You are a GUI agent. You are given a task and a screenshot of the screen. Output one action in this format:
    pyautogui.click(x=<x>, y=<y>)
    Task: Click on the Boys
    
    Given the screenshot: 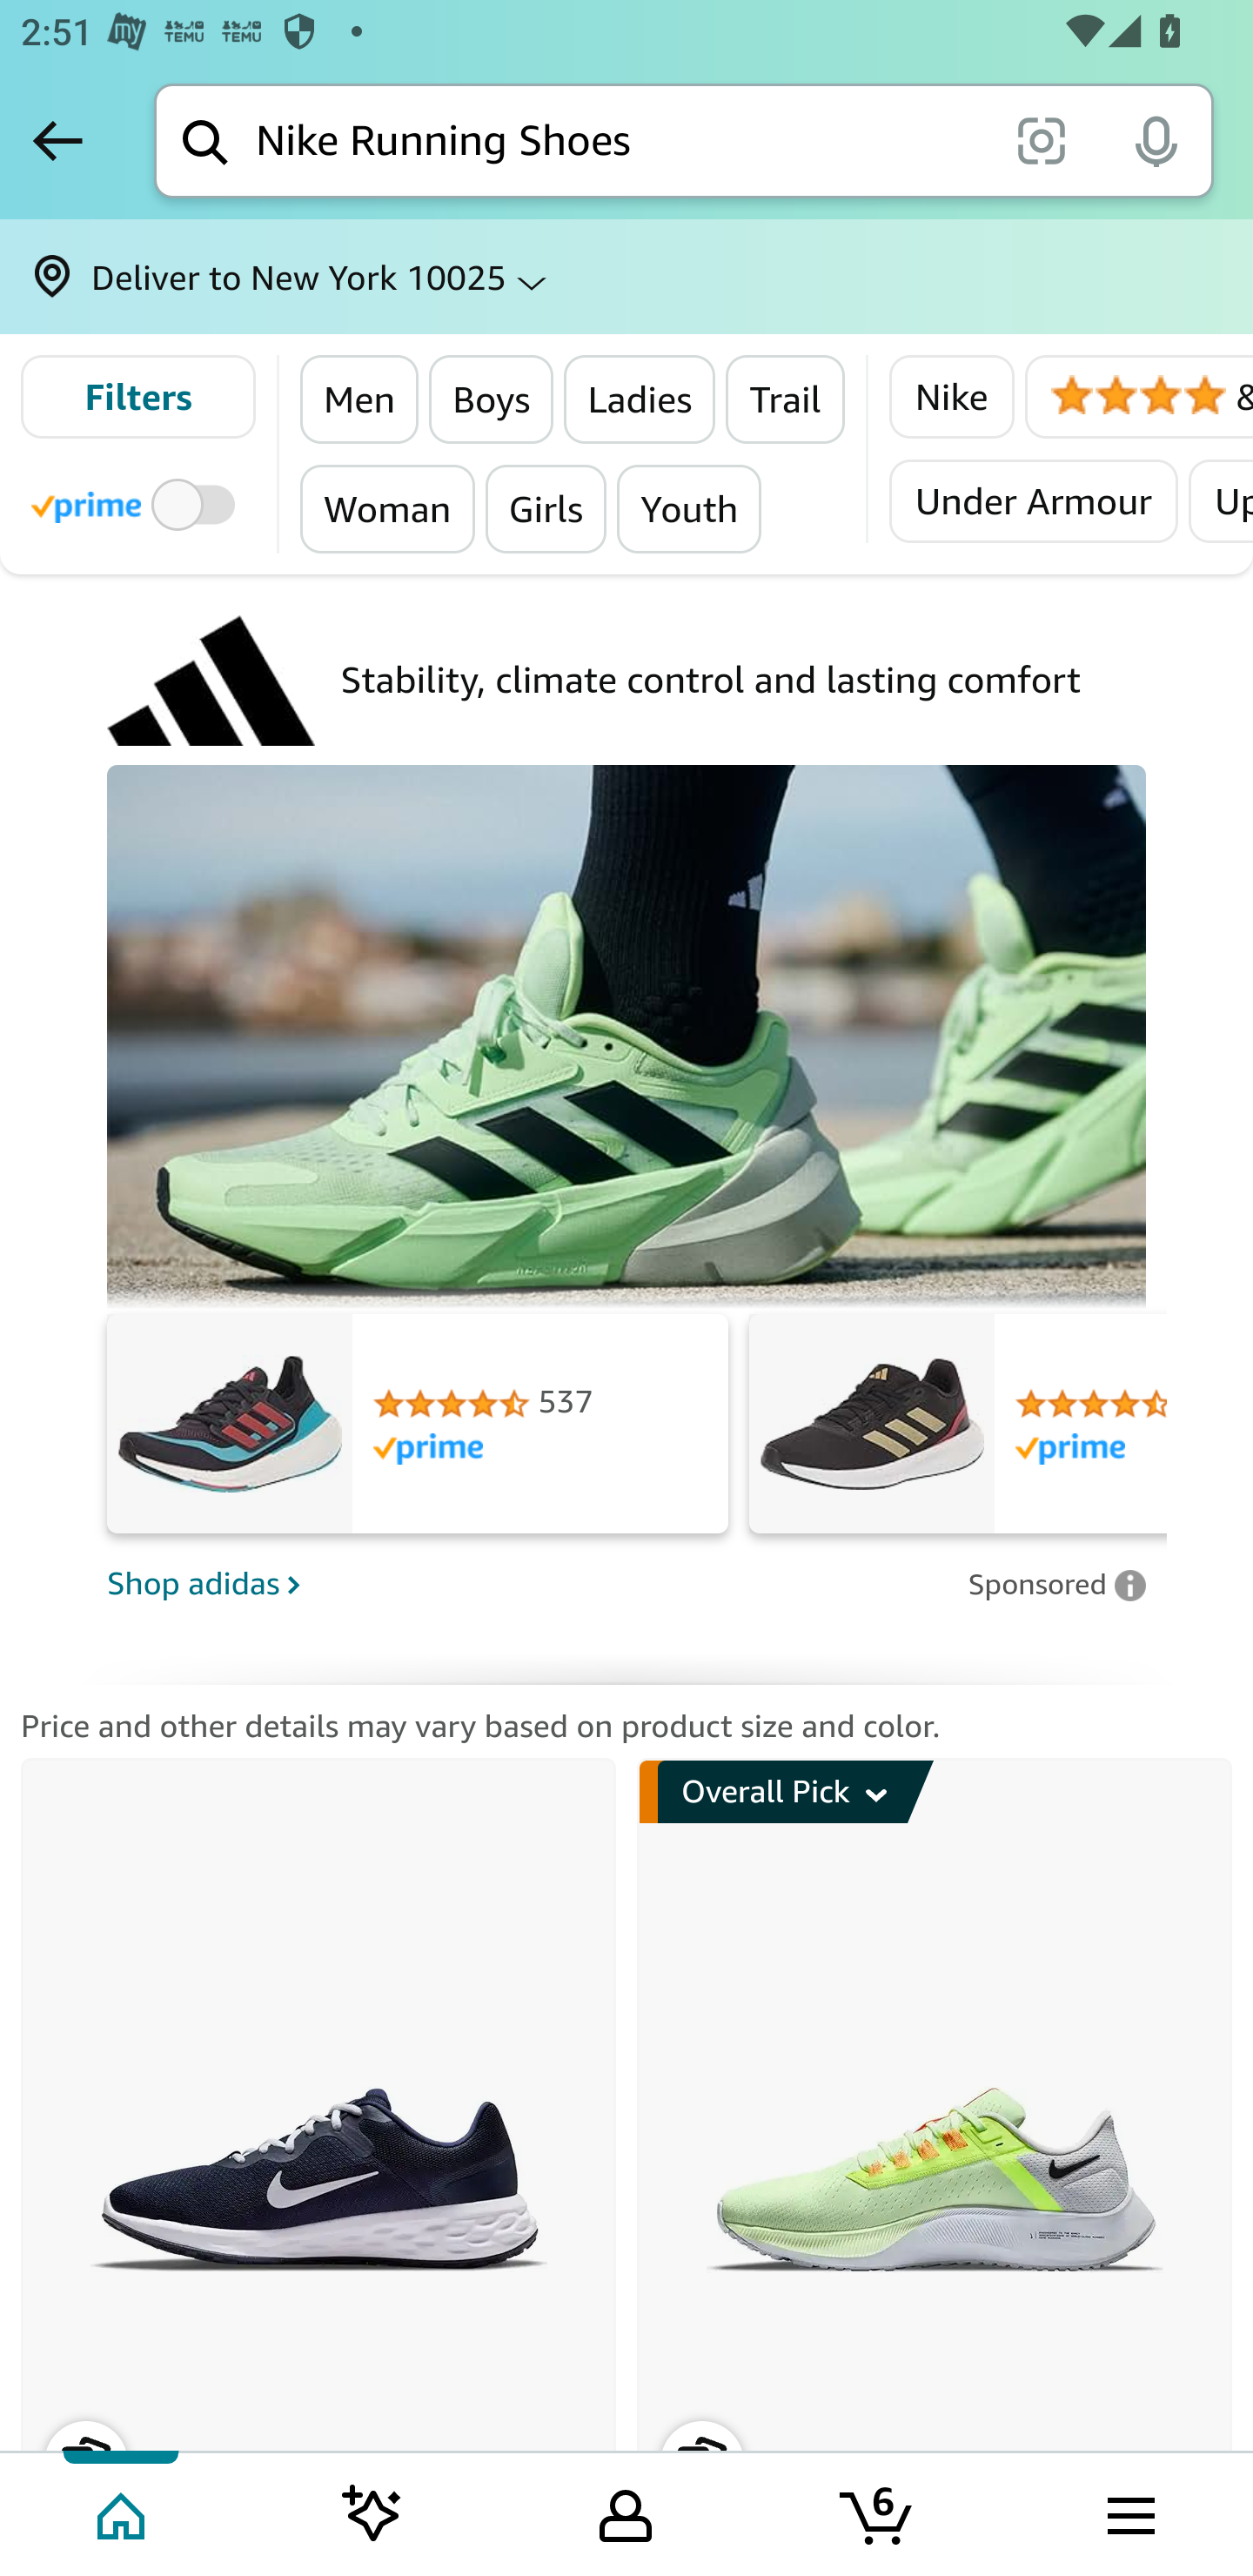 What is the action you would take?
    pyautogui.click(x=492, y=399)
    